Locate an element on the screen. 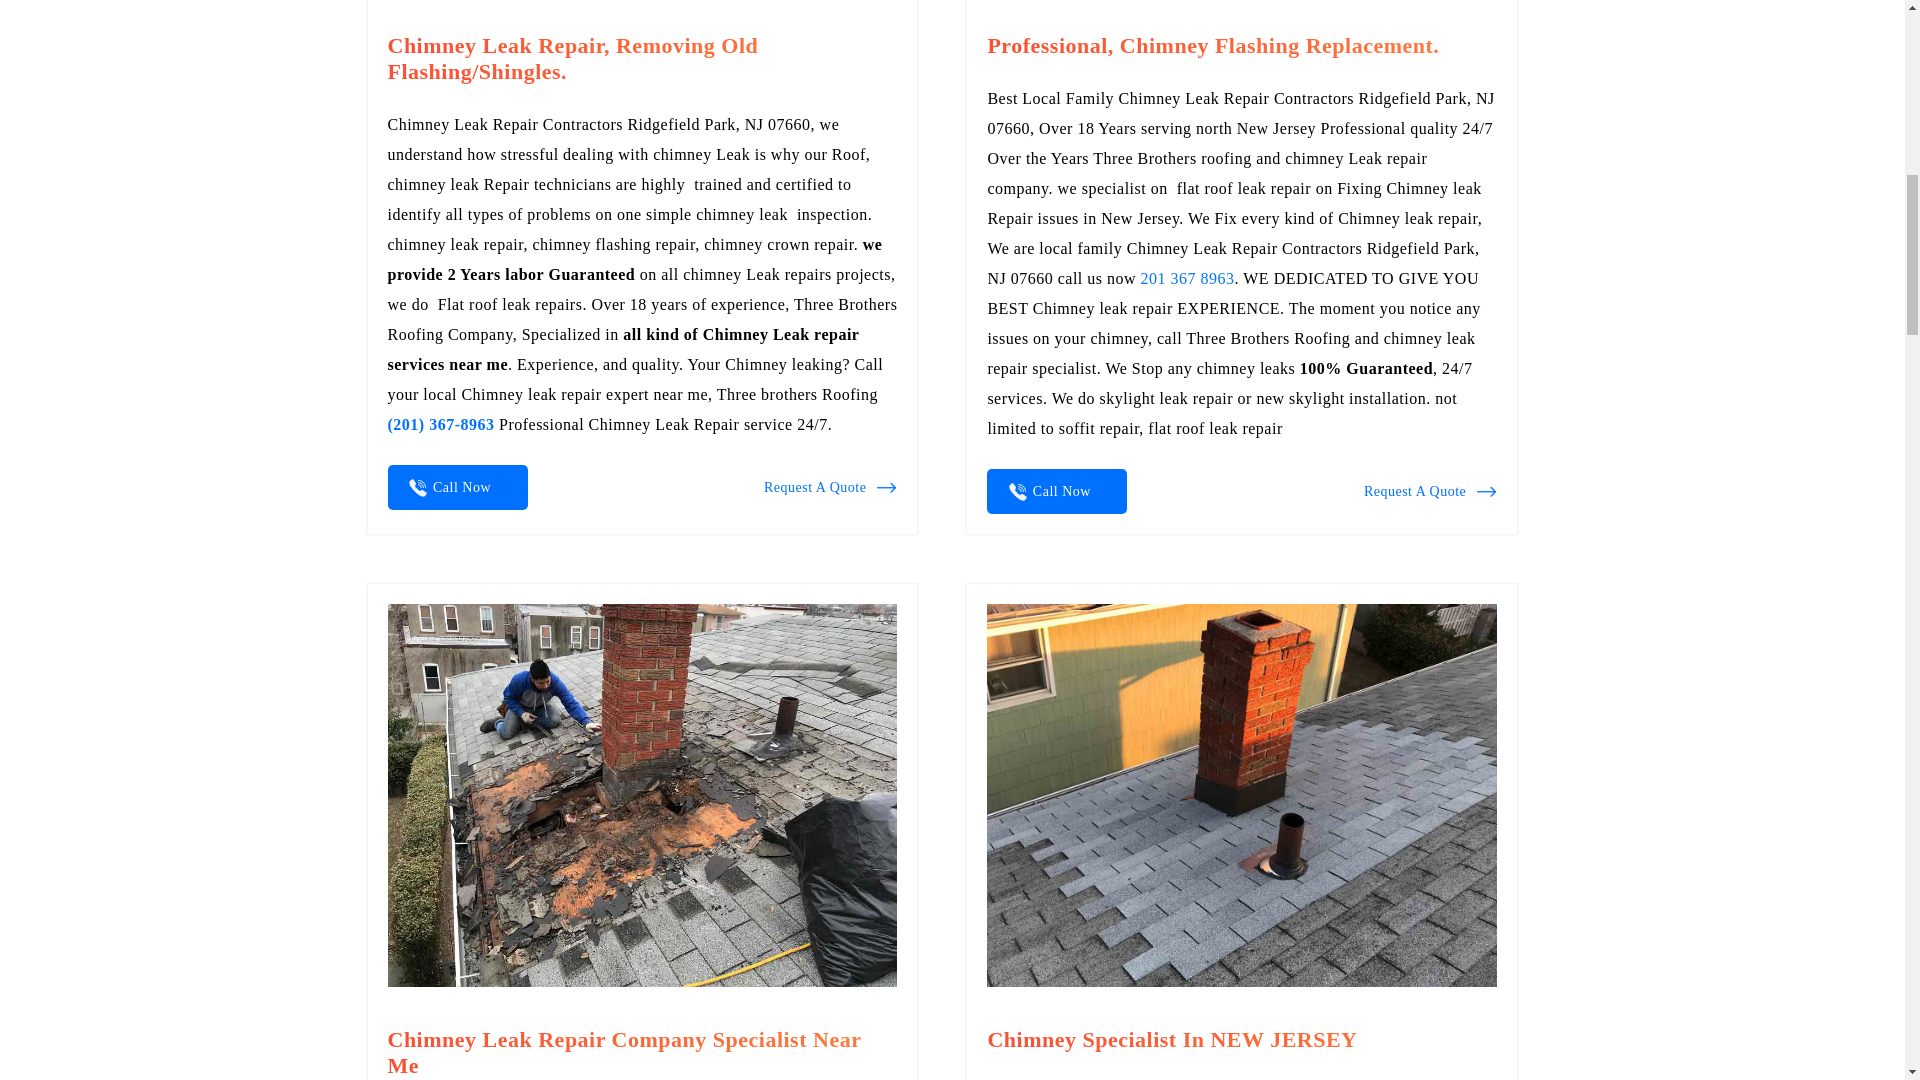 The image size is (1920, 1080). Request A Quote is located at coordinates (1430, 492).